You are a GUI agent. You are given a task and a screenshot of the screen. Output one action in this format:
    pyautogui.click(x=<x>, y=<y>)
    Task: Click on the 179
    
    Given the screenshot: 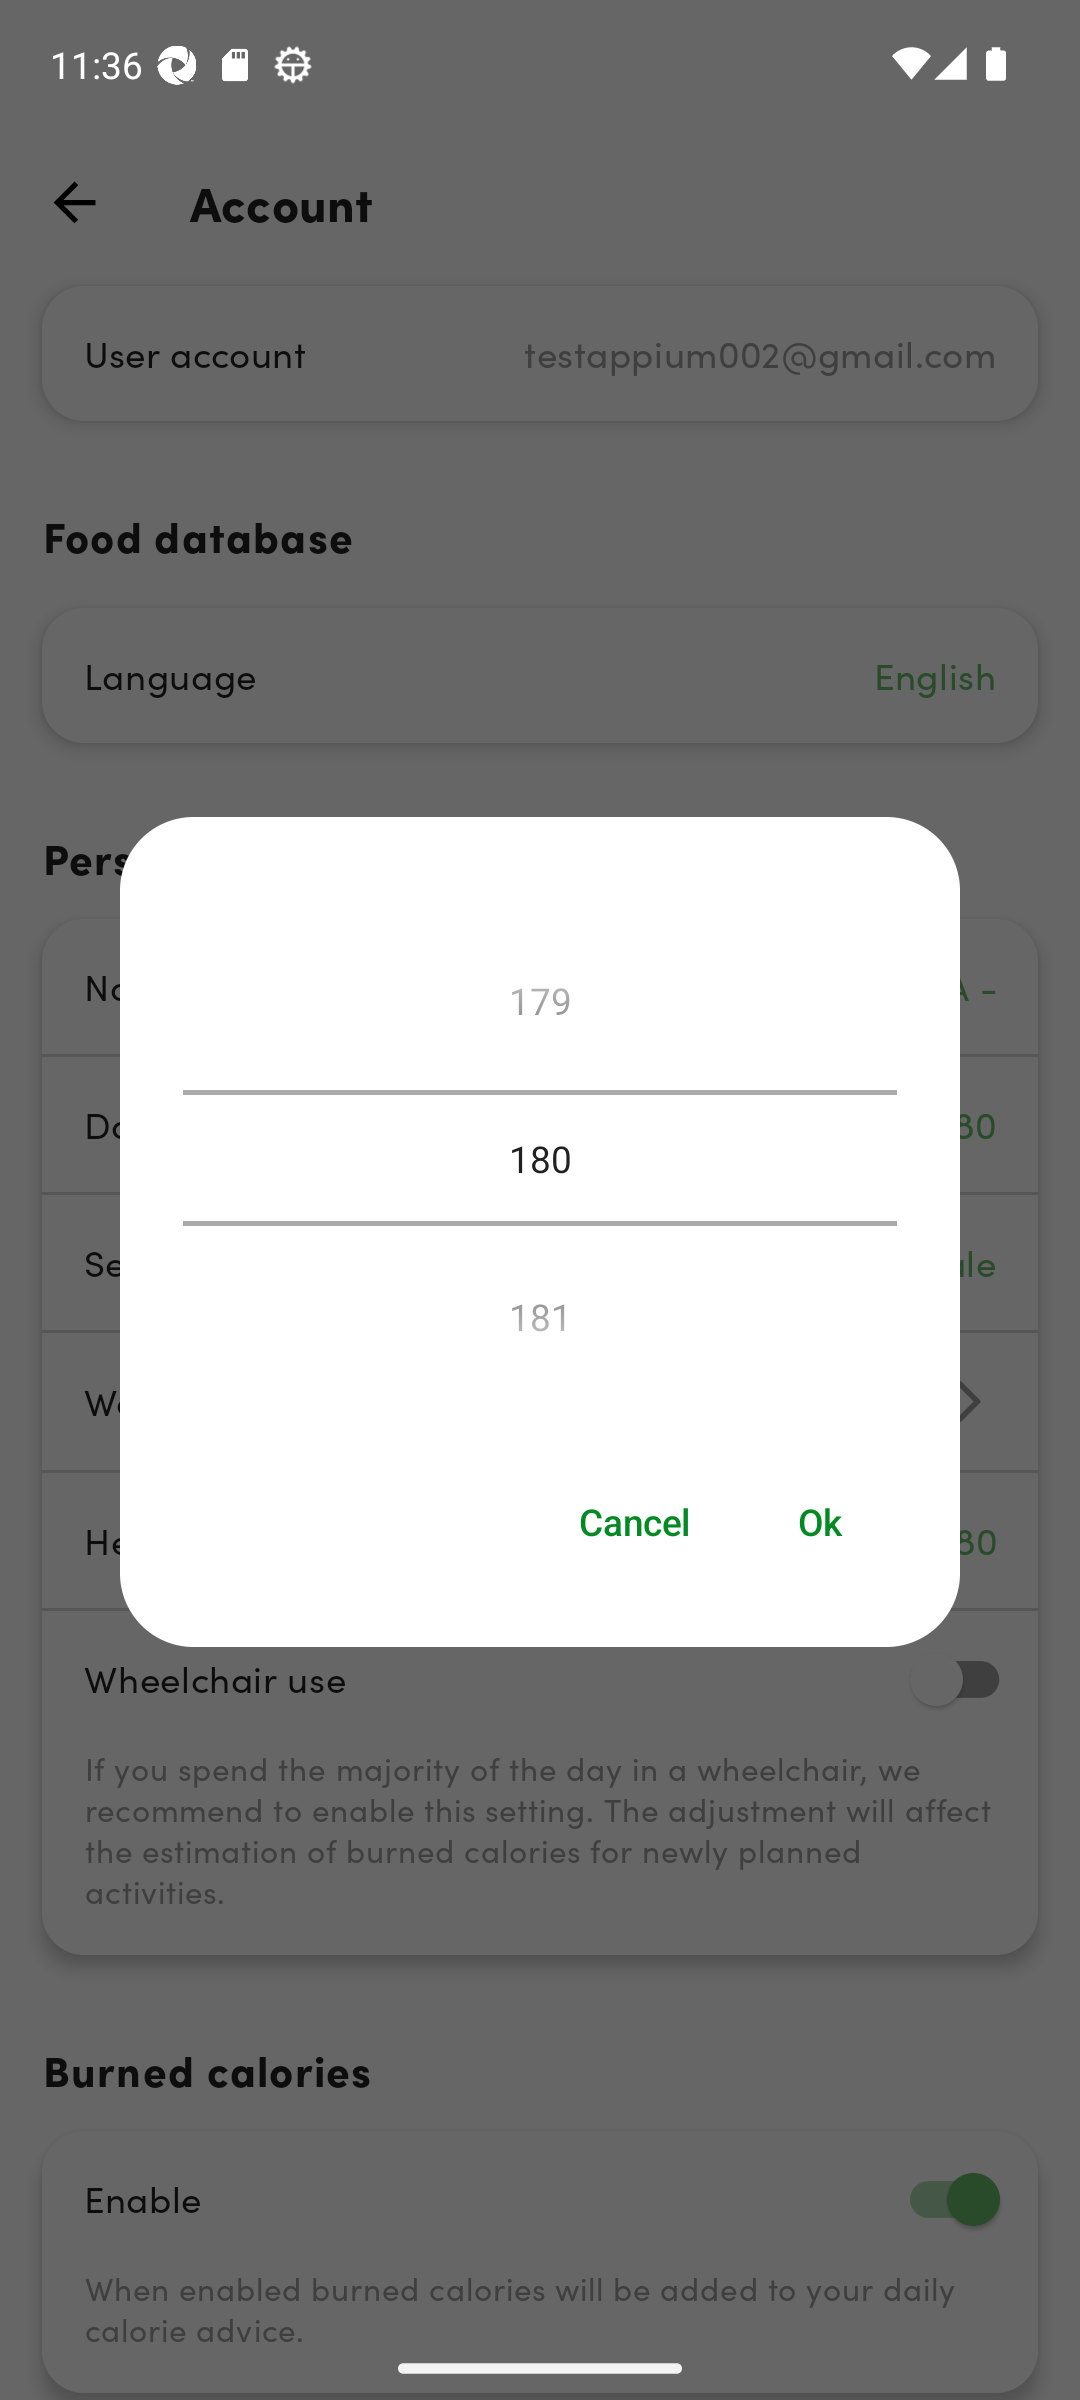 What is the action you would take?
    pyautogui.click(x=540, y=1008)
    